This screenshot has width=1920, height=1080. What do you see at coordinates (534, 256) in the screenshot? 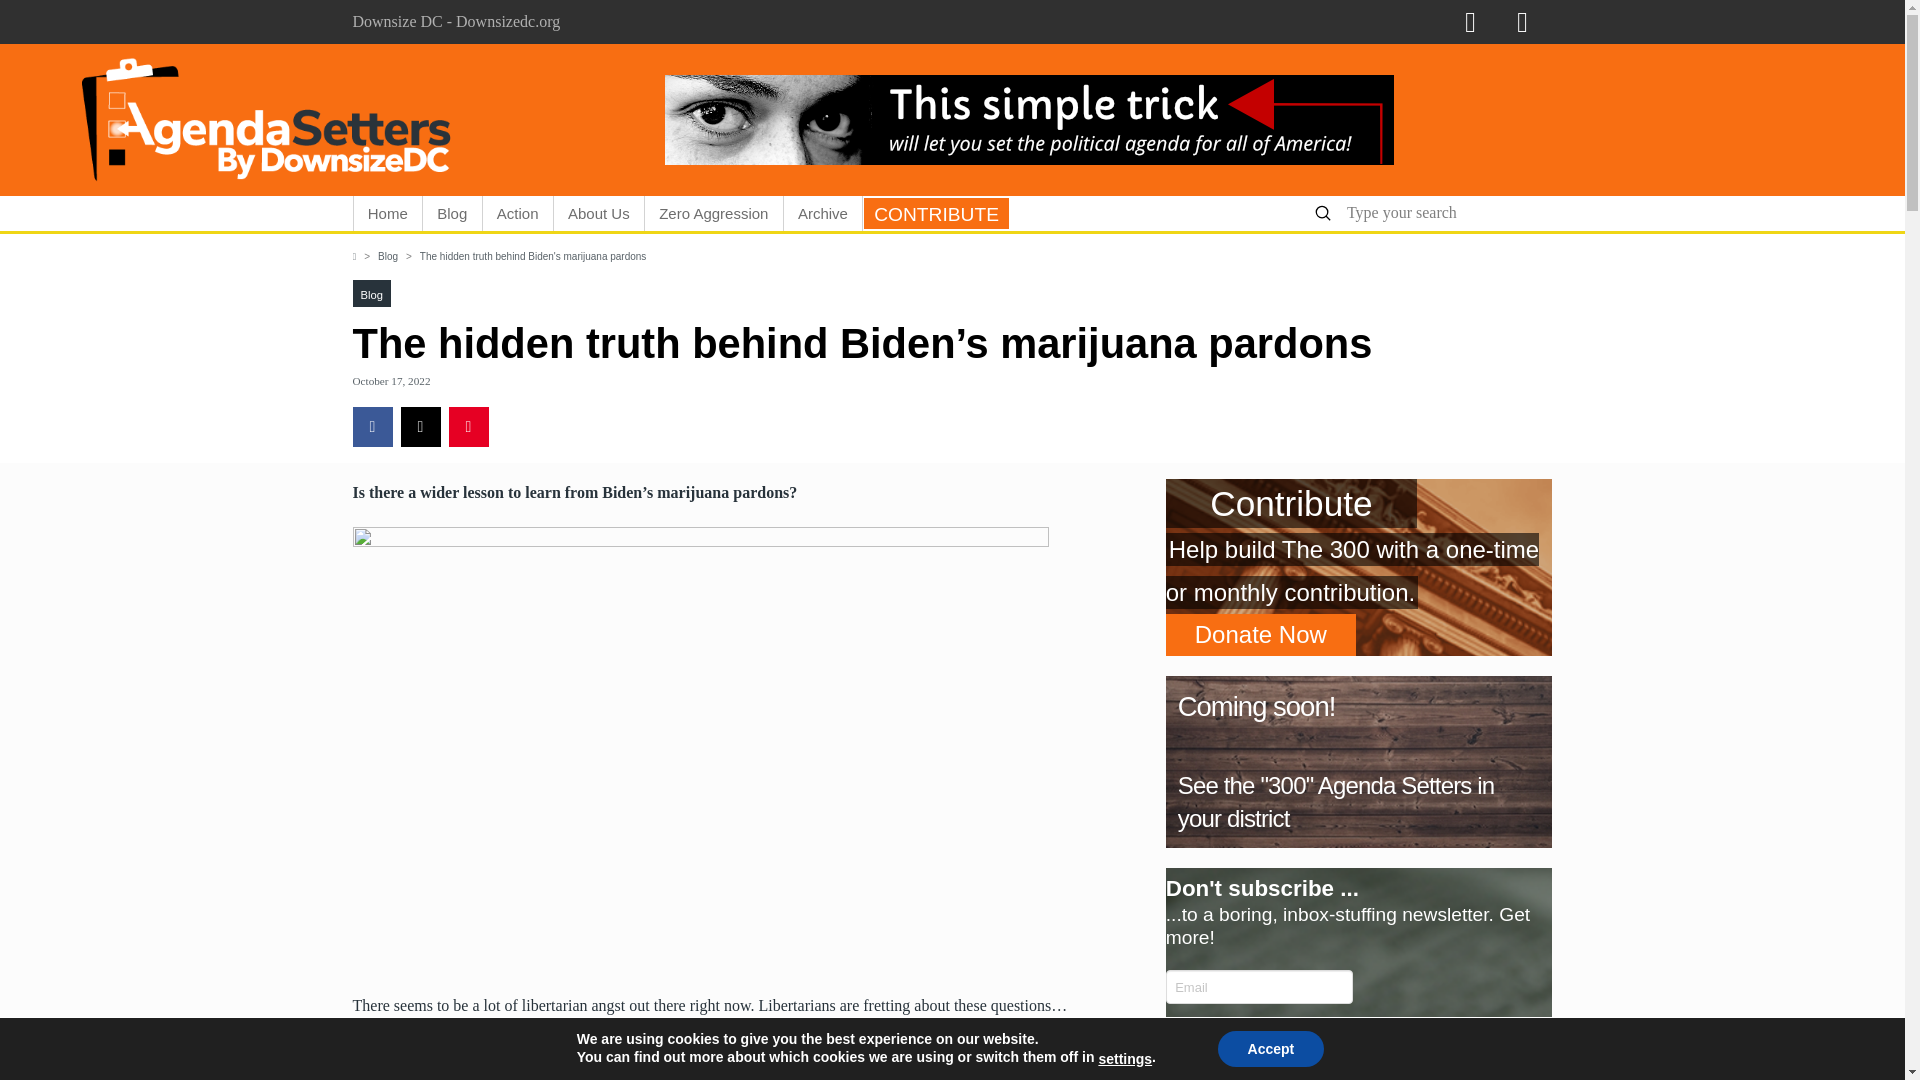
I see `You Are Here` at bounding box center [534, 256].